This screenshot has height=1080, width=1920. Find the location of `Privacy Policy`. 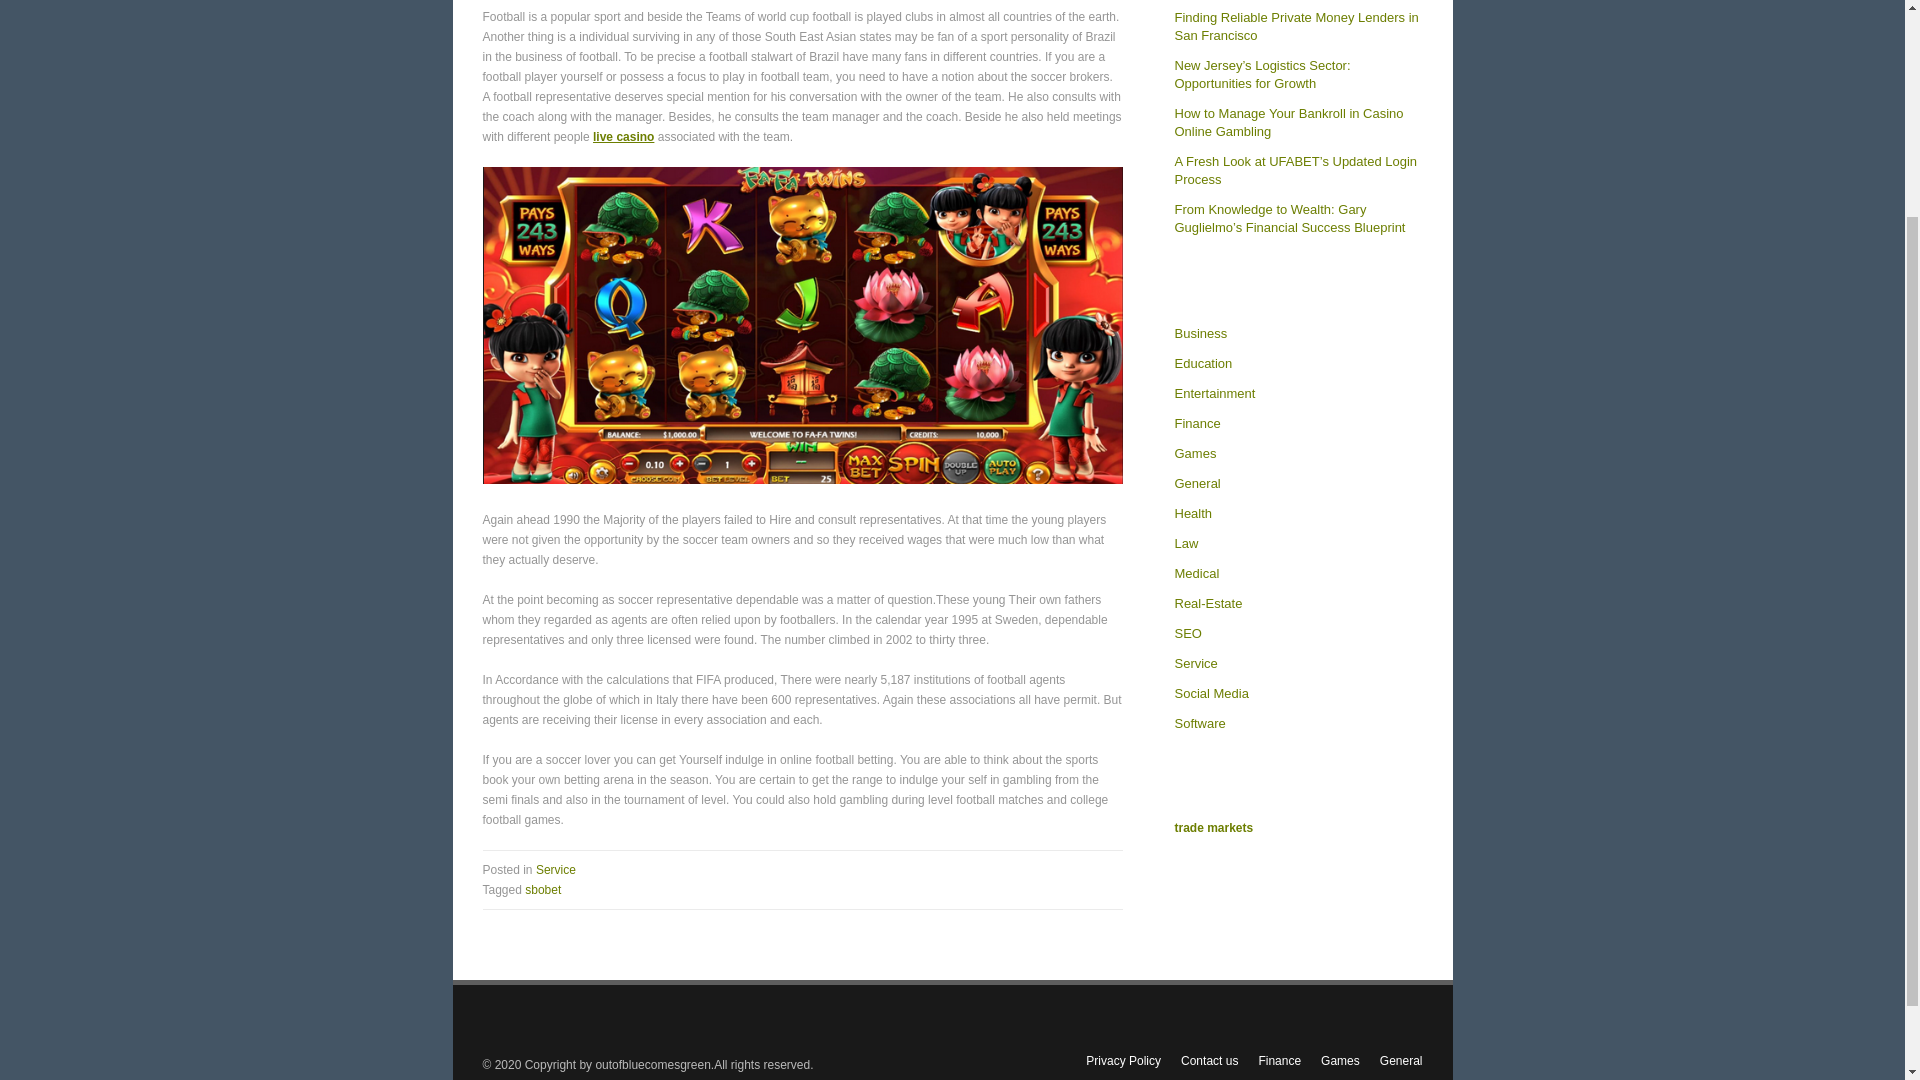

Privacy Policy is located at coordinates (1124, 1061).